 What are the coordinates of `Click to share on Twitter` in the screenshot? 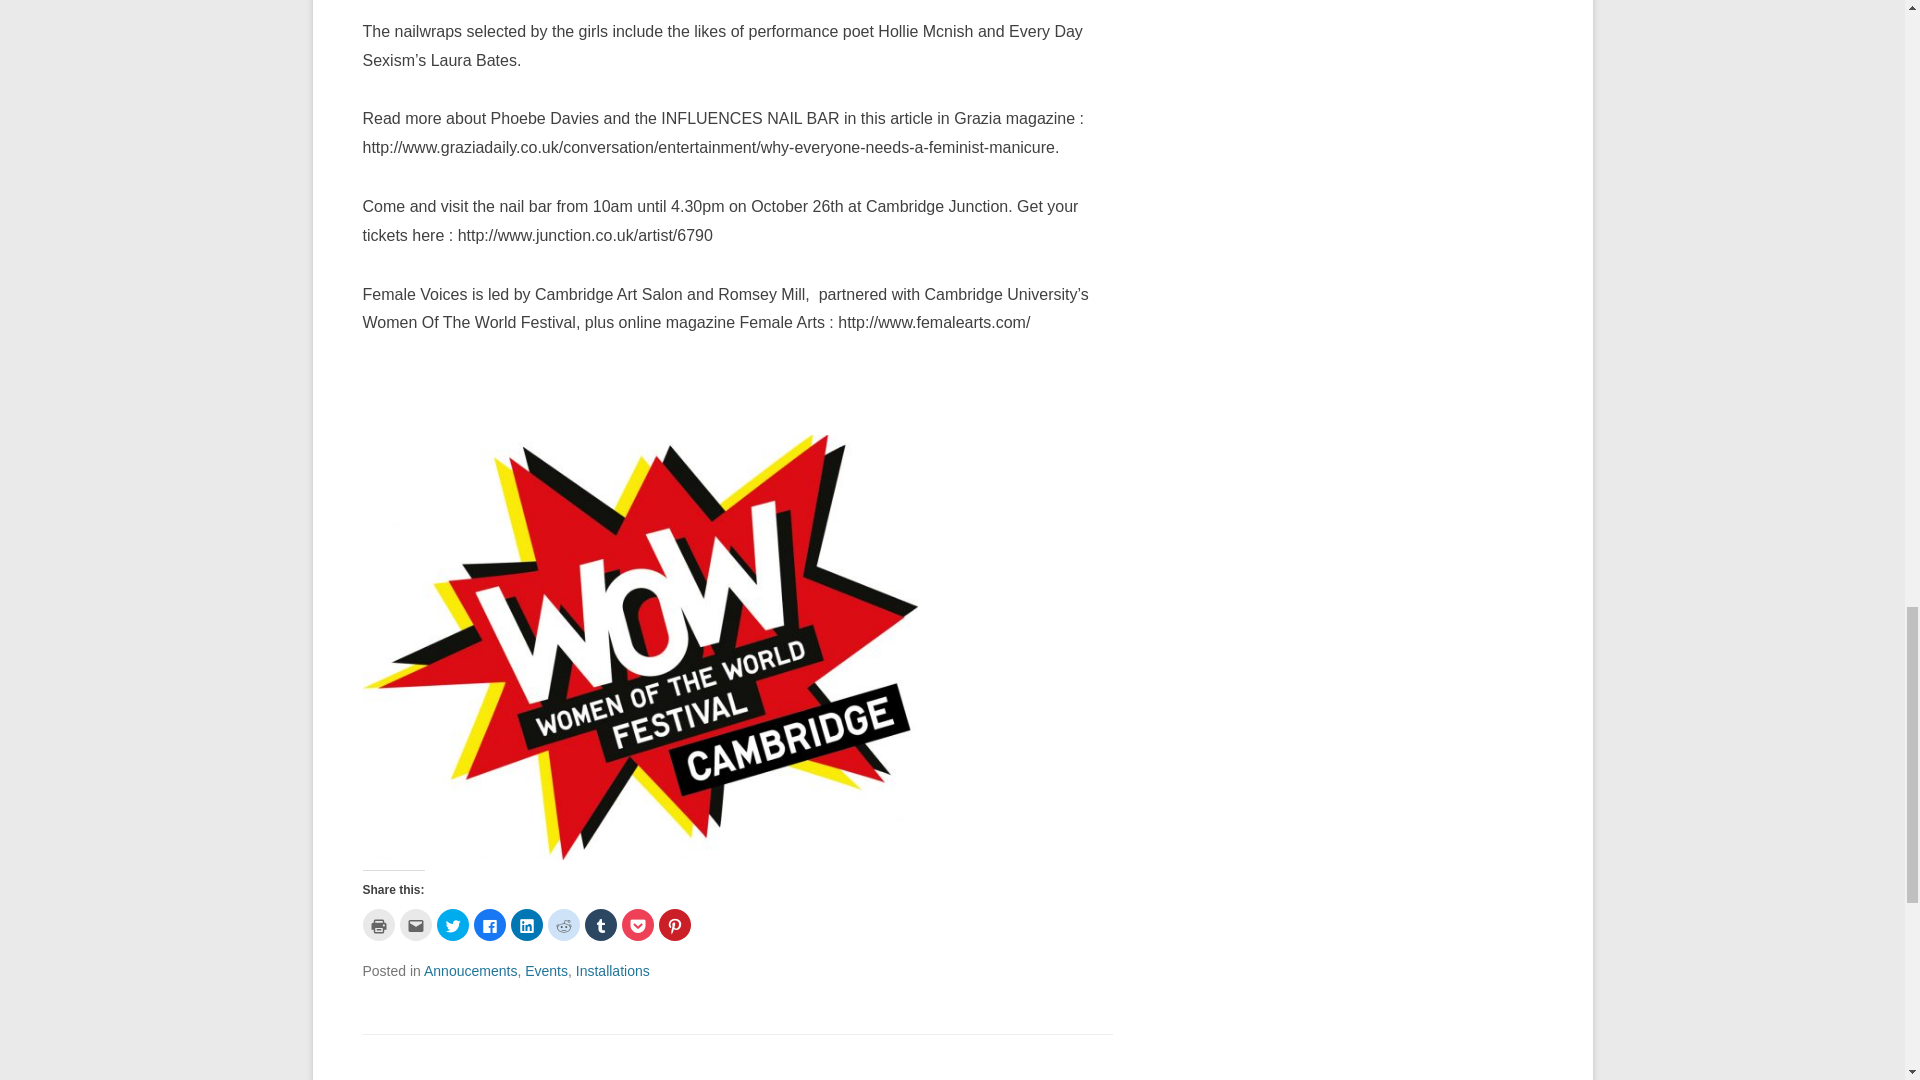 It's located at (452, 924).